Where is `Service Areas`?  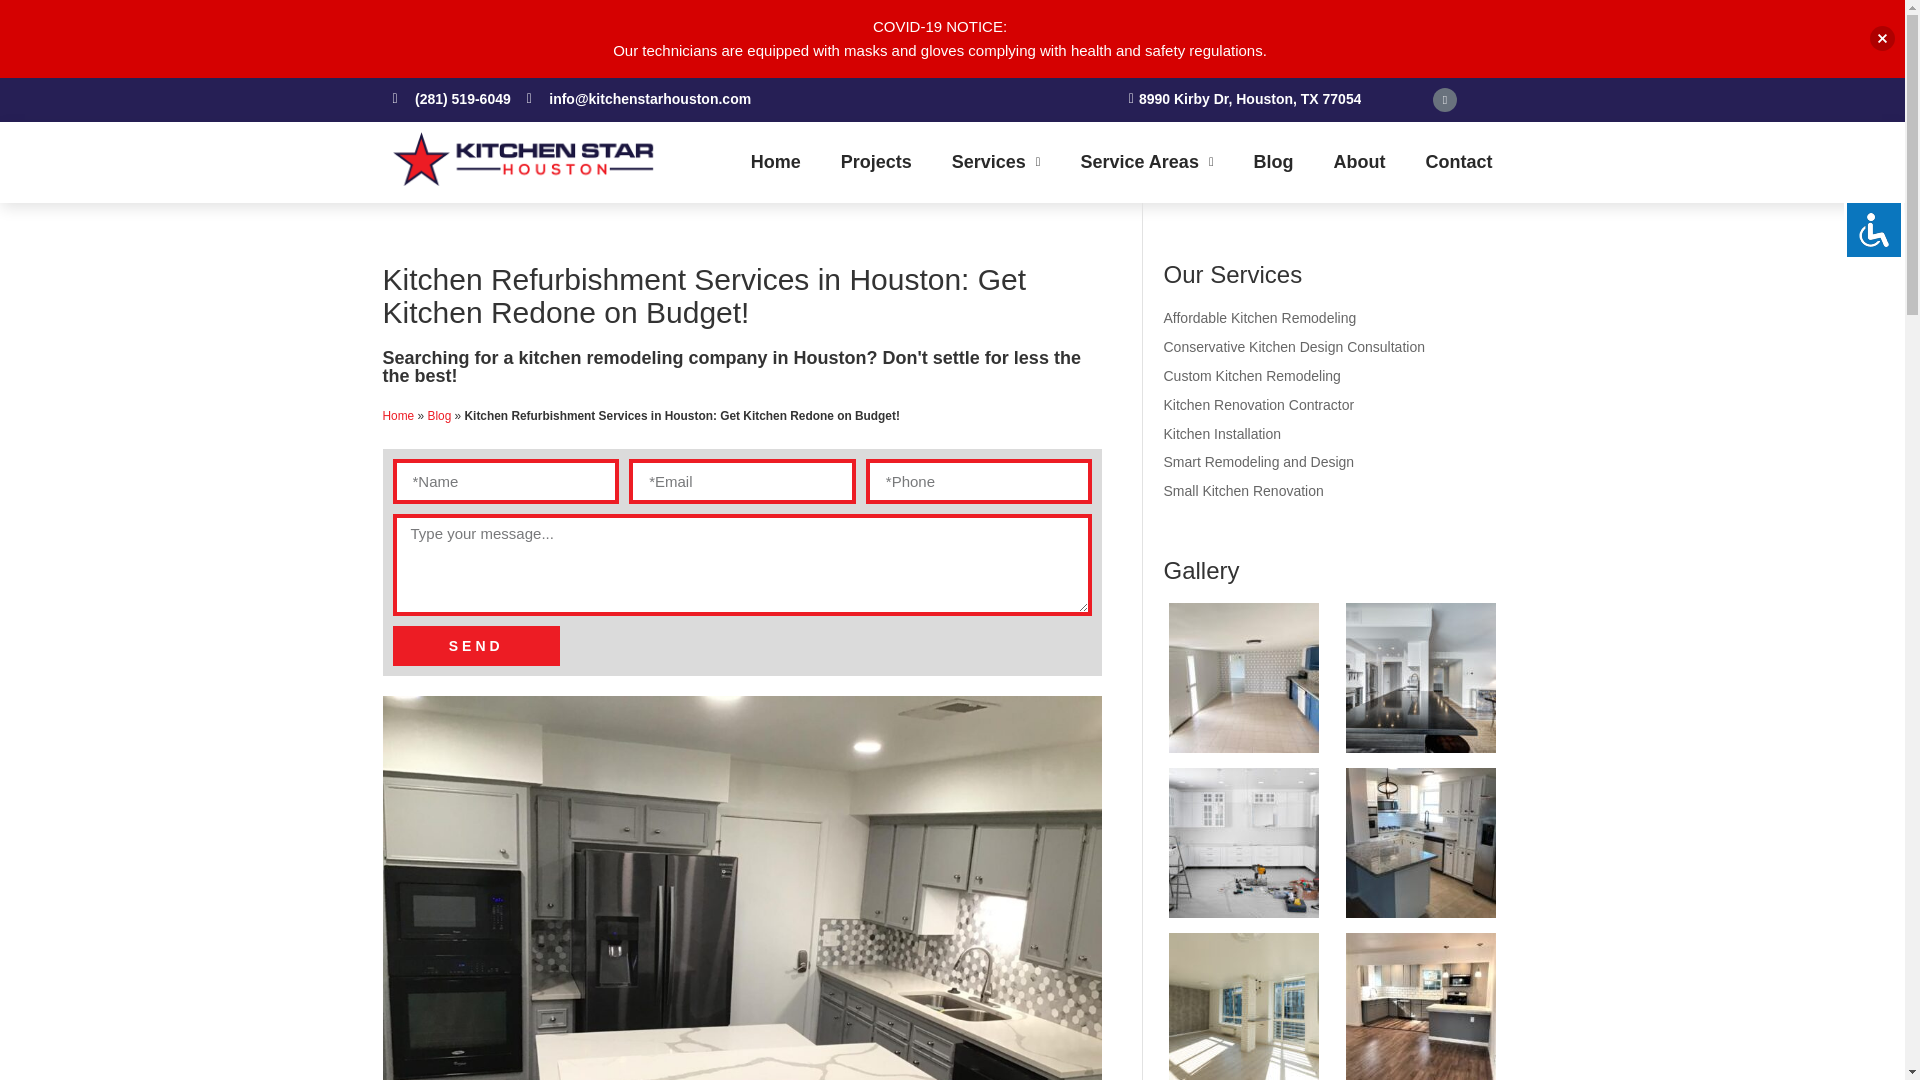
Service Areas is located at coordinates (1146, 162).